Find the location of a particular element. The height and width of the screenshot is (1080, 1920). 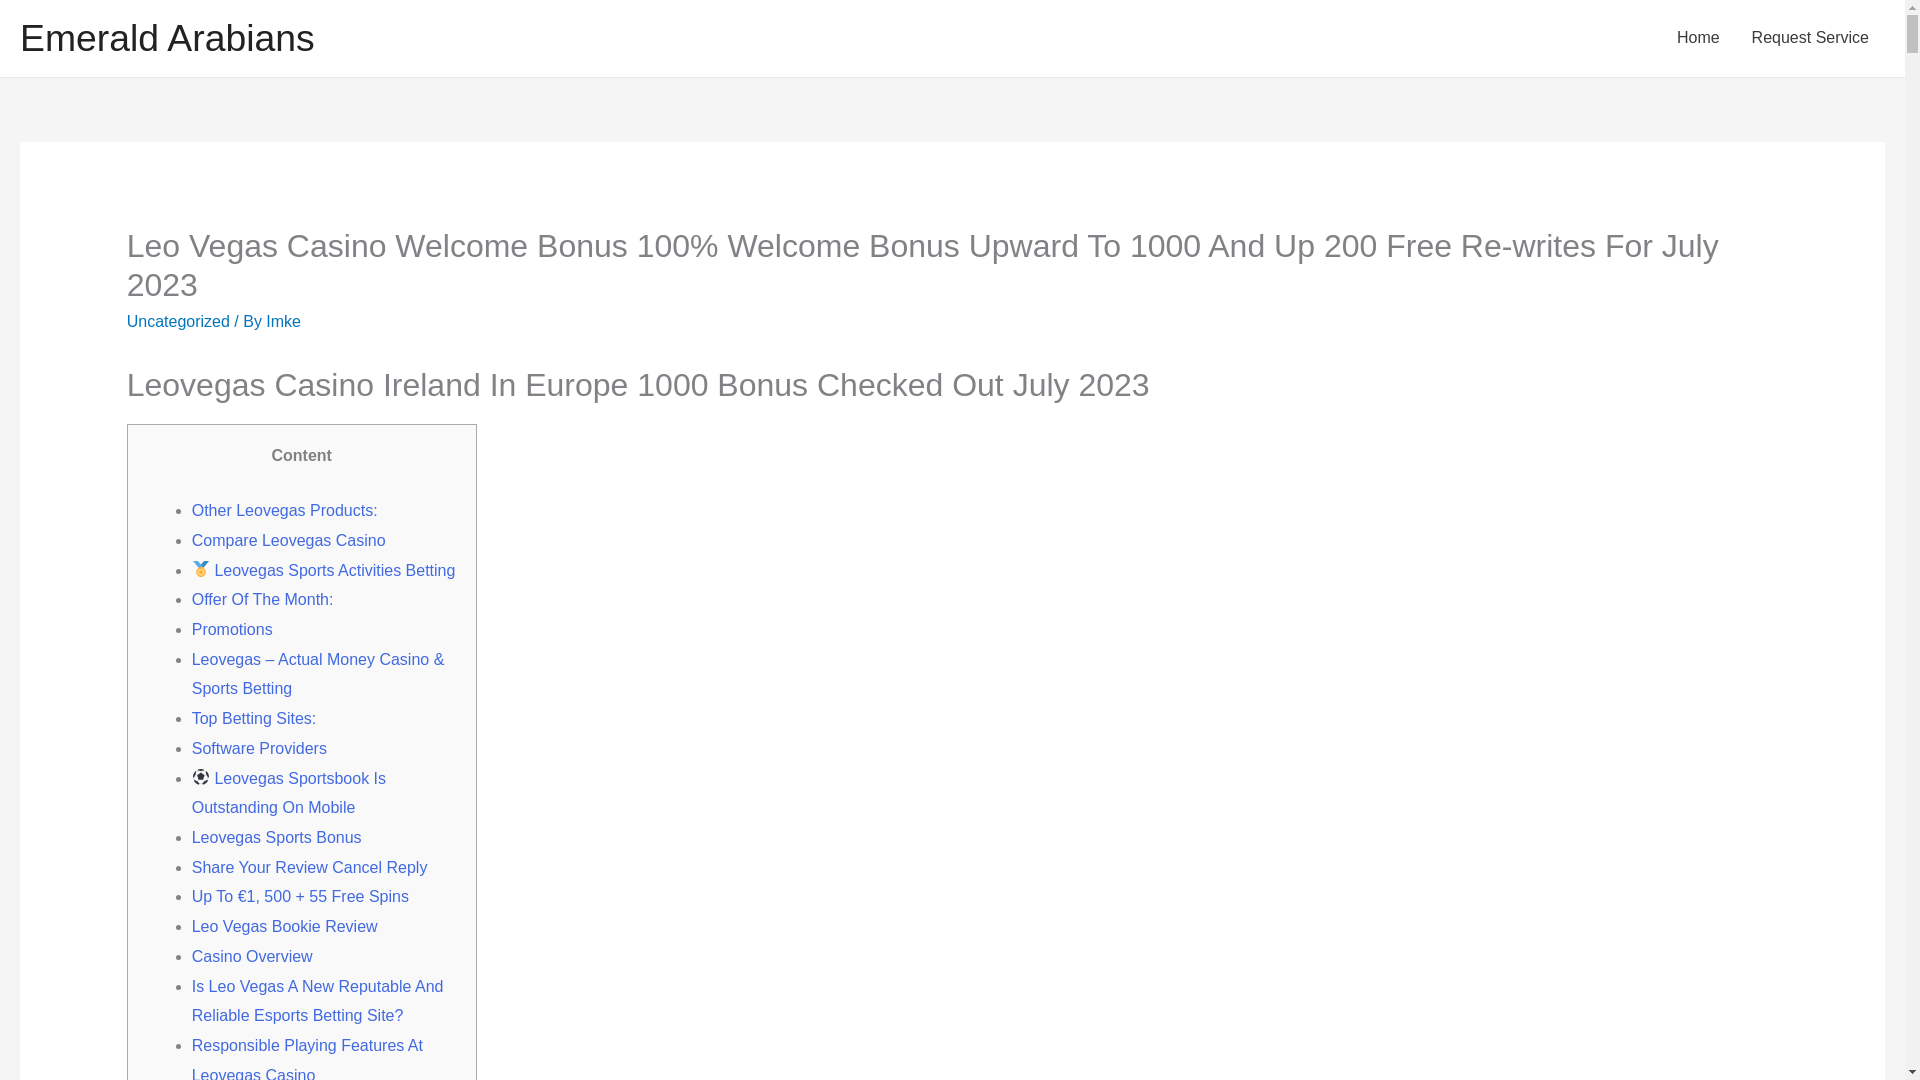

Imke is located at coordinates (284, 322).